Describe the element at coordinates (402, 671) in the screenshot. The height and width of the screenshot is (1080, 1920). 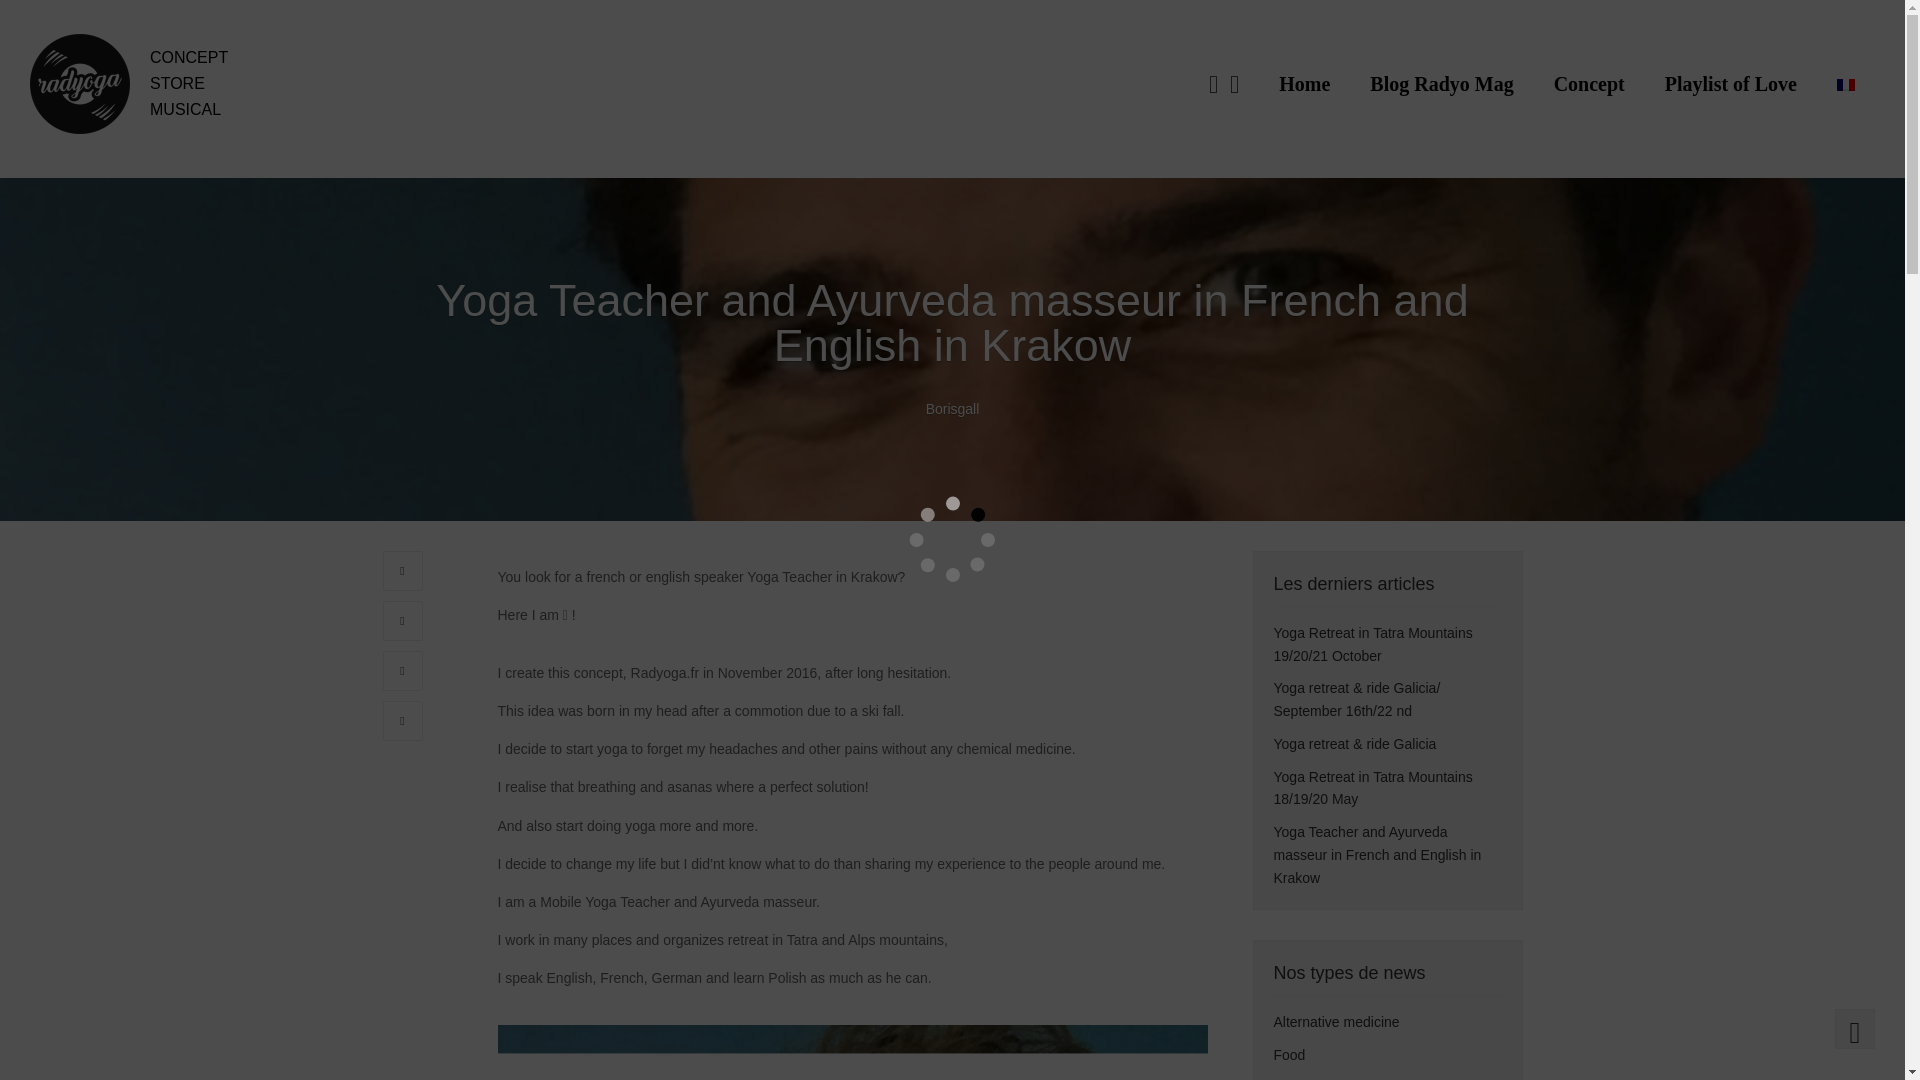
I see `Googleplus` at that location.